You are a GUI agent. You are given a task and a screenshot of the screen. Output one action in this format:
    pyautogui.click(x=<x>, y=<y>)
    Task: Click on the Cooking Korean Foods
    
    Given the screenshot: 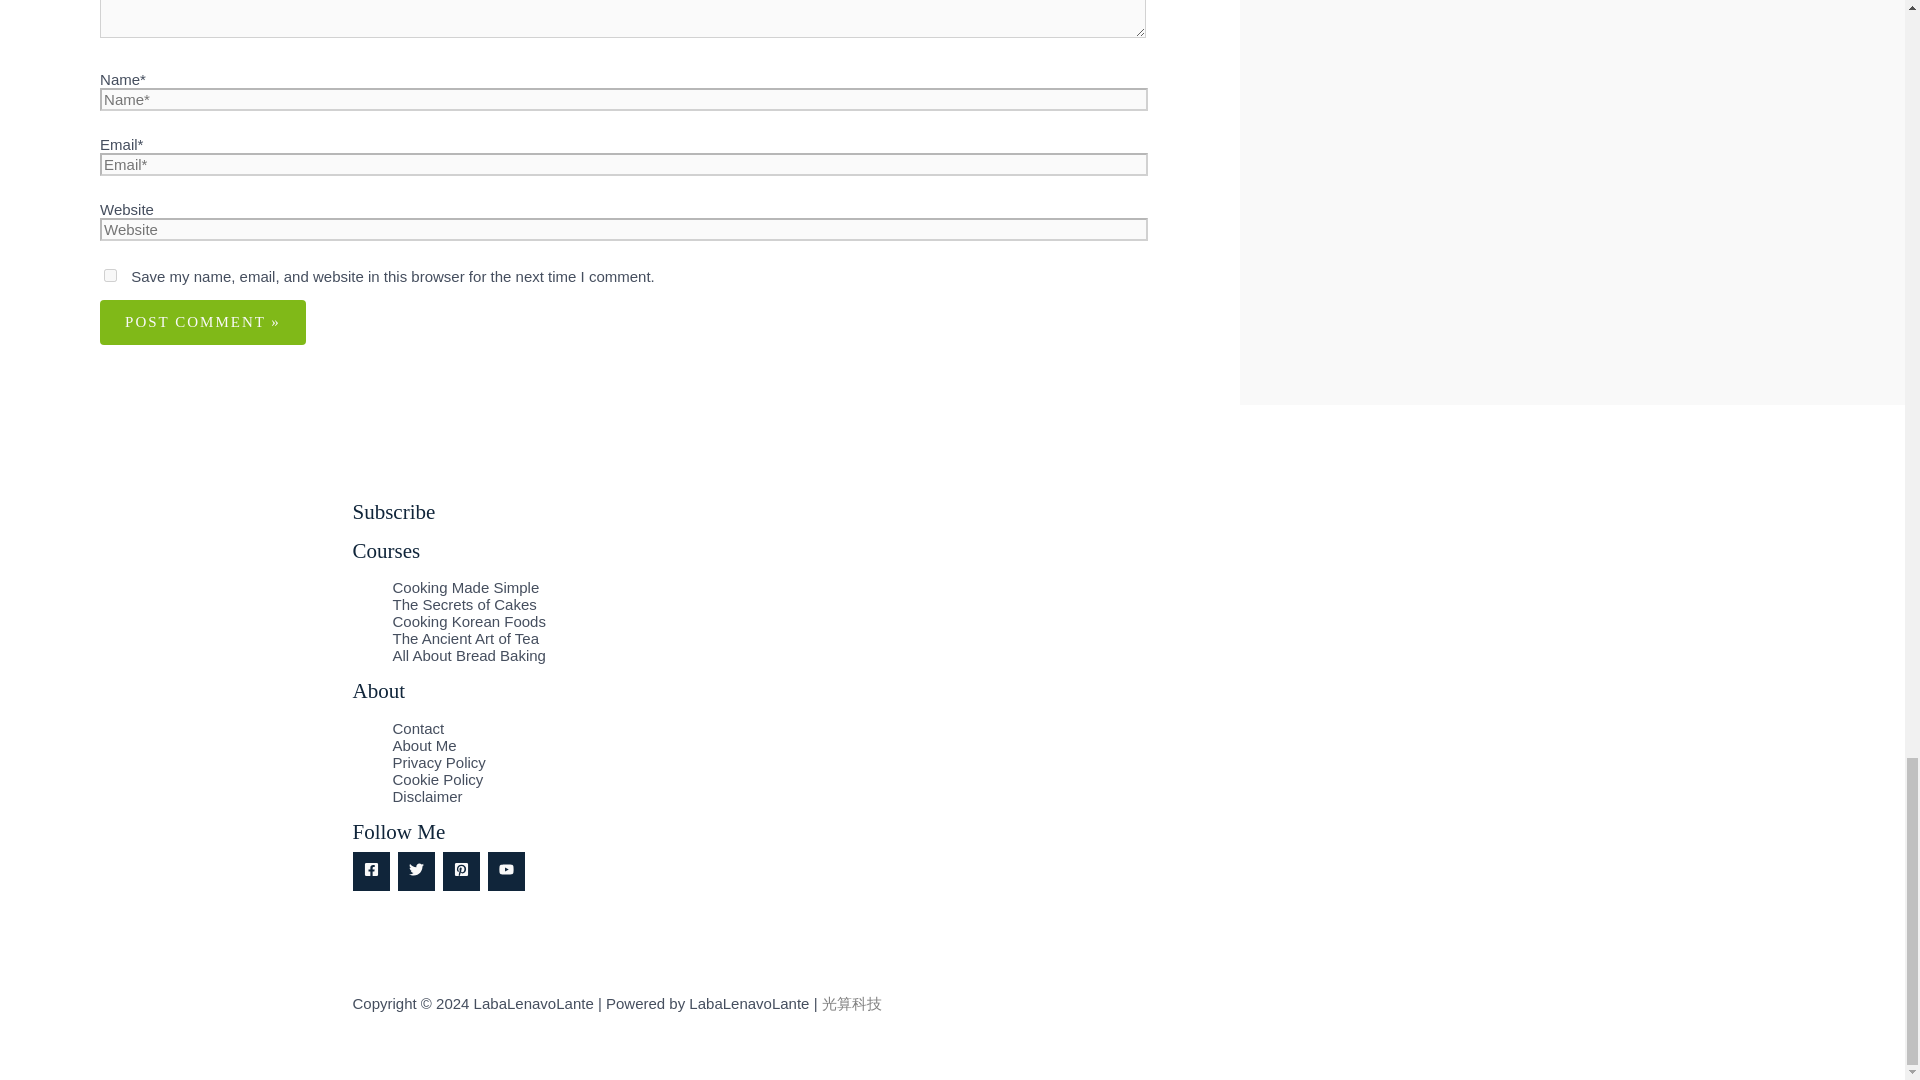 What is the action you would take?
    pyautogui.click(x=468, y=621)
    